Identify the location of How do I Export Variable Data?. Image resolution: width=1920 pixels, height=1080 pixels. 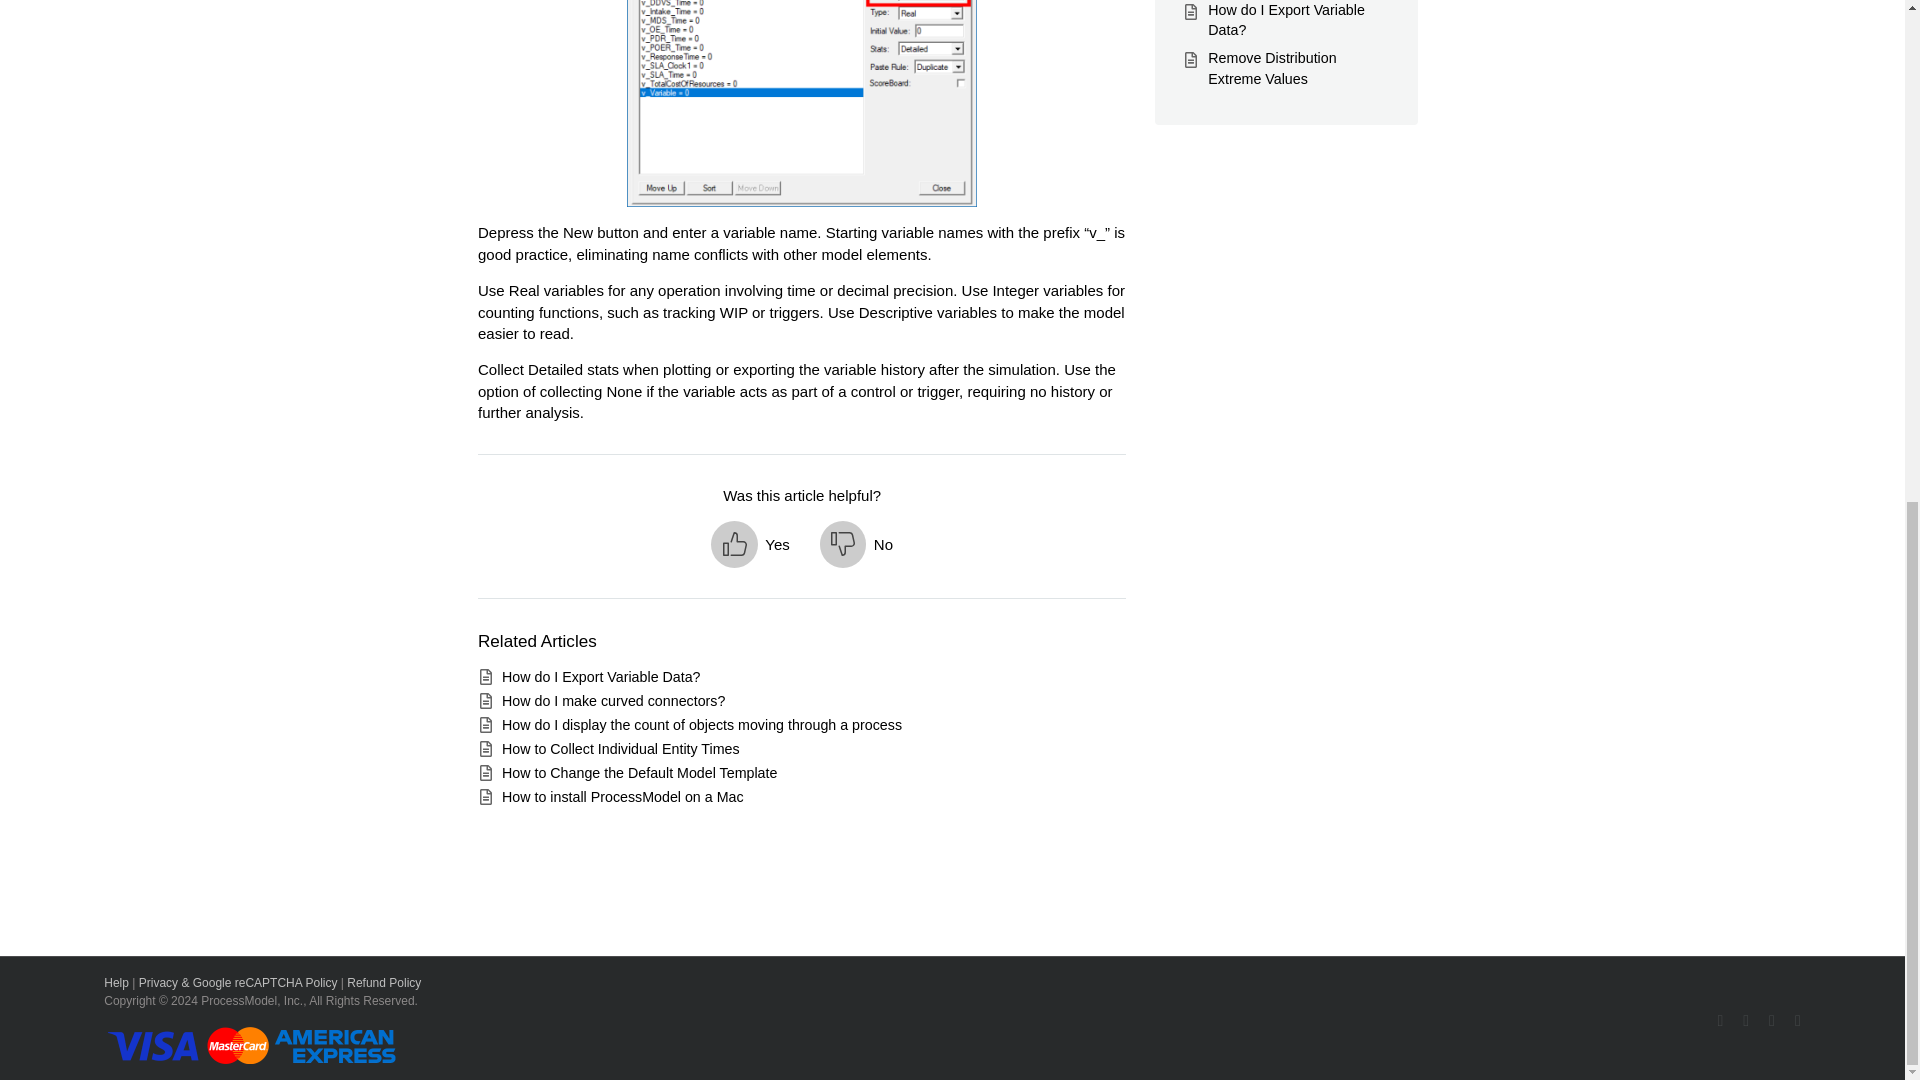
(1286, 20).